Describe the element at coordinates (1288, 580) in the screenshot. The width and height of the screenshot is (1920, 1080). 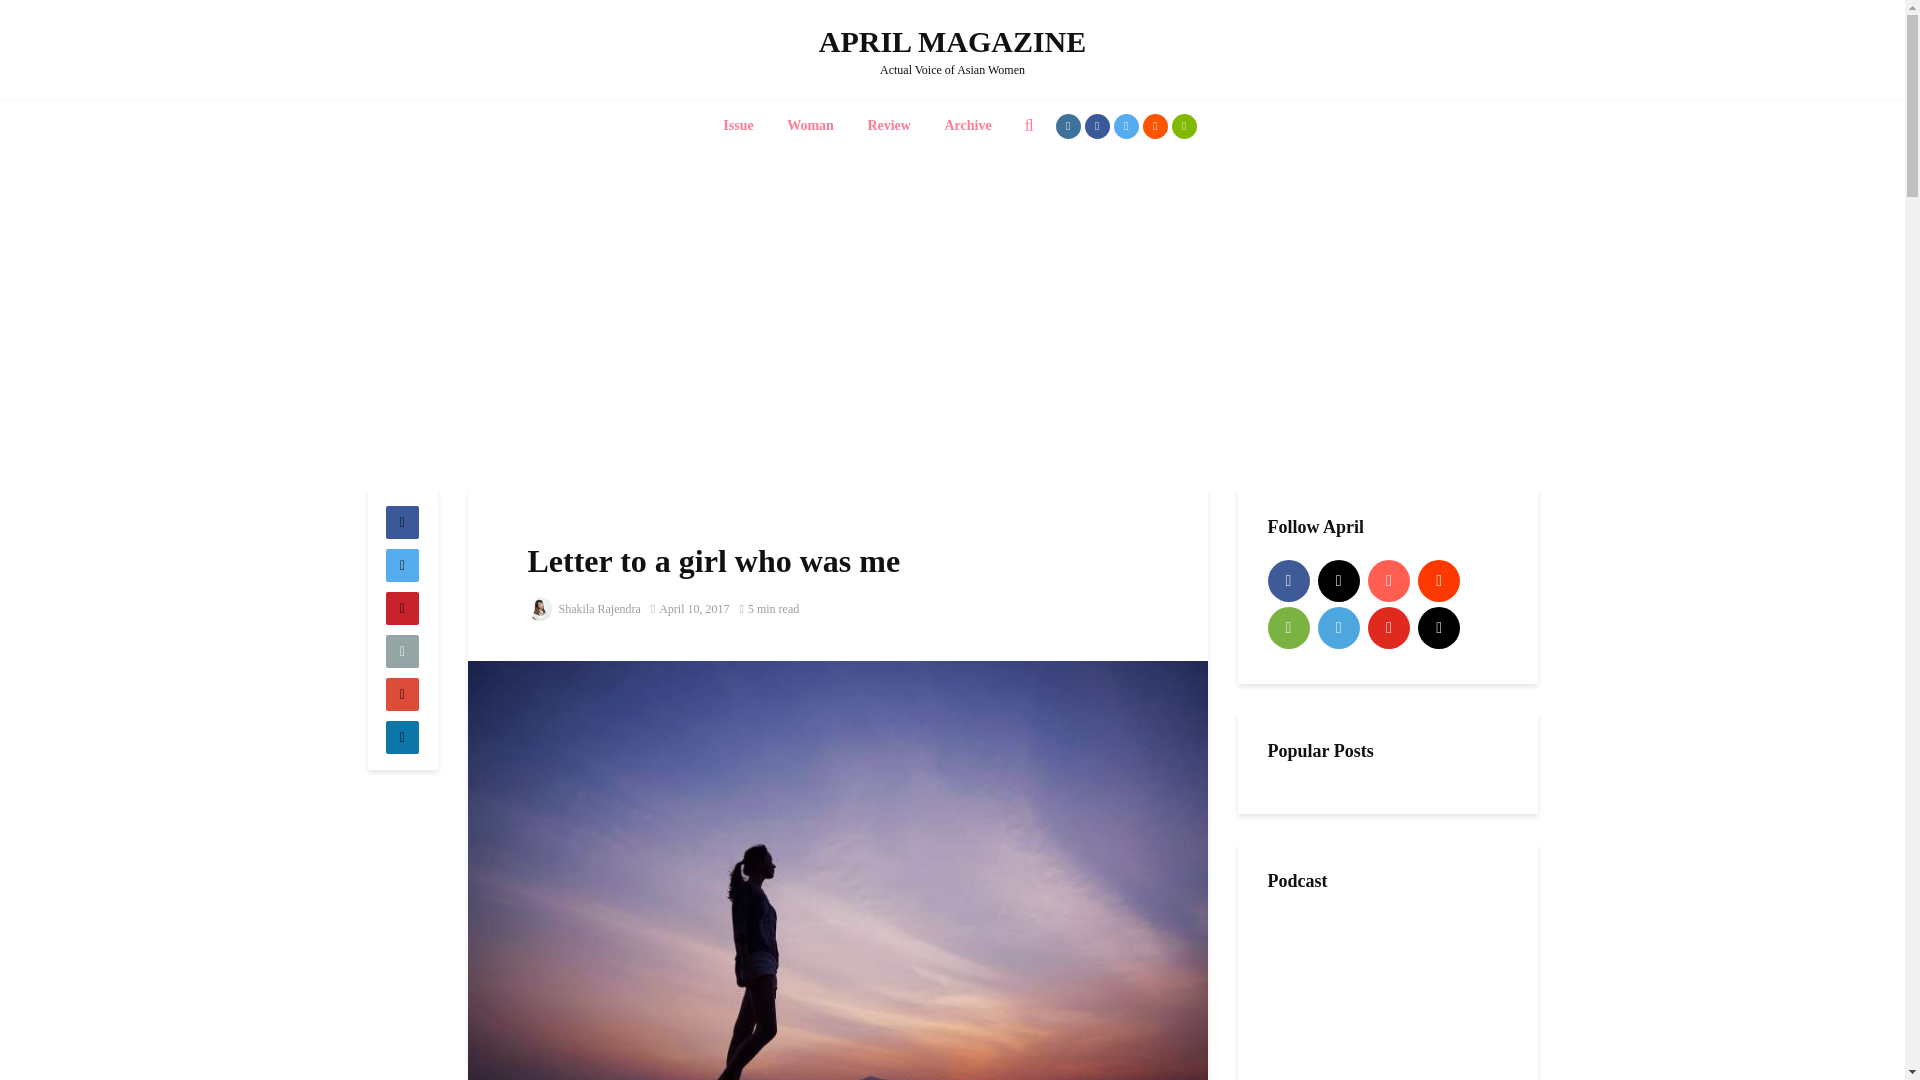
I see `Facebook` at that location.